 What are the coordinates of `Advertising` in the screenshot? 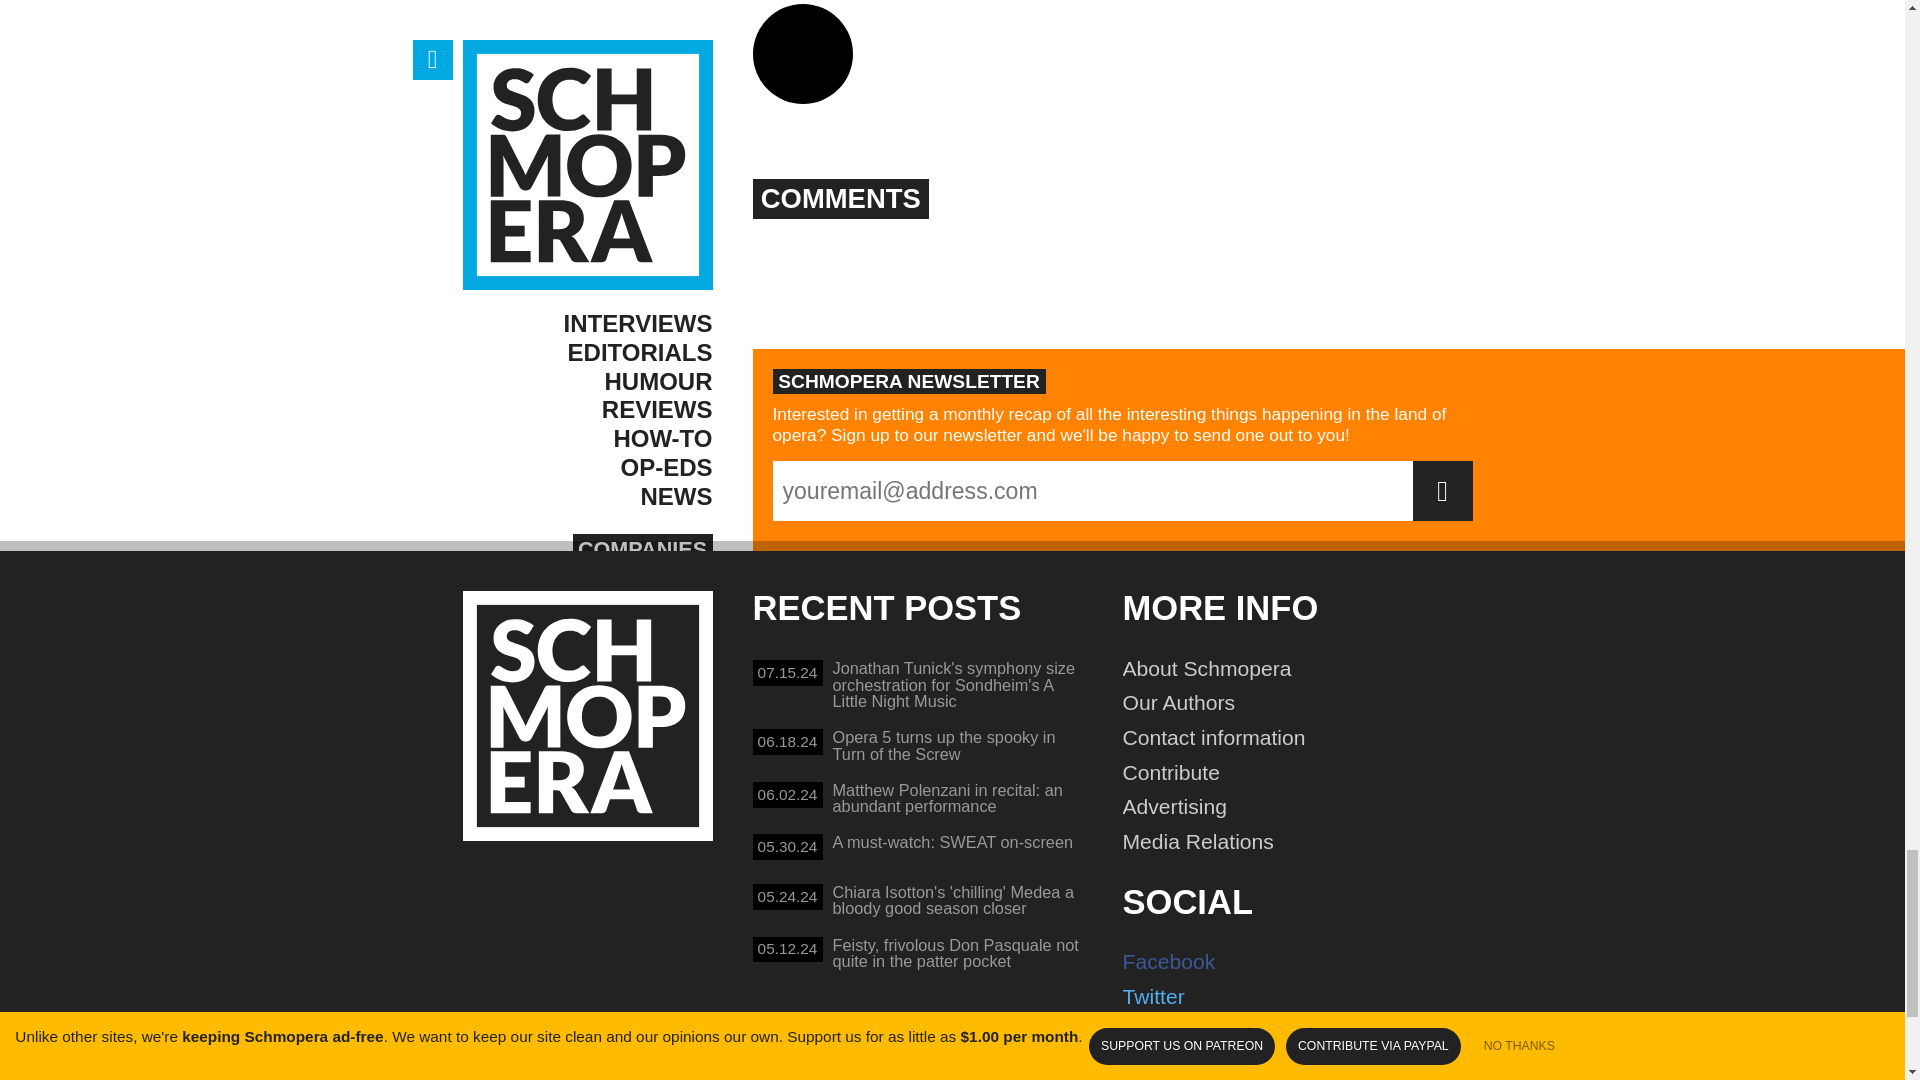 It's located at (1306, 807).